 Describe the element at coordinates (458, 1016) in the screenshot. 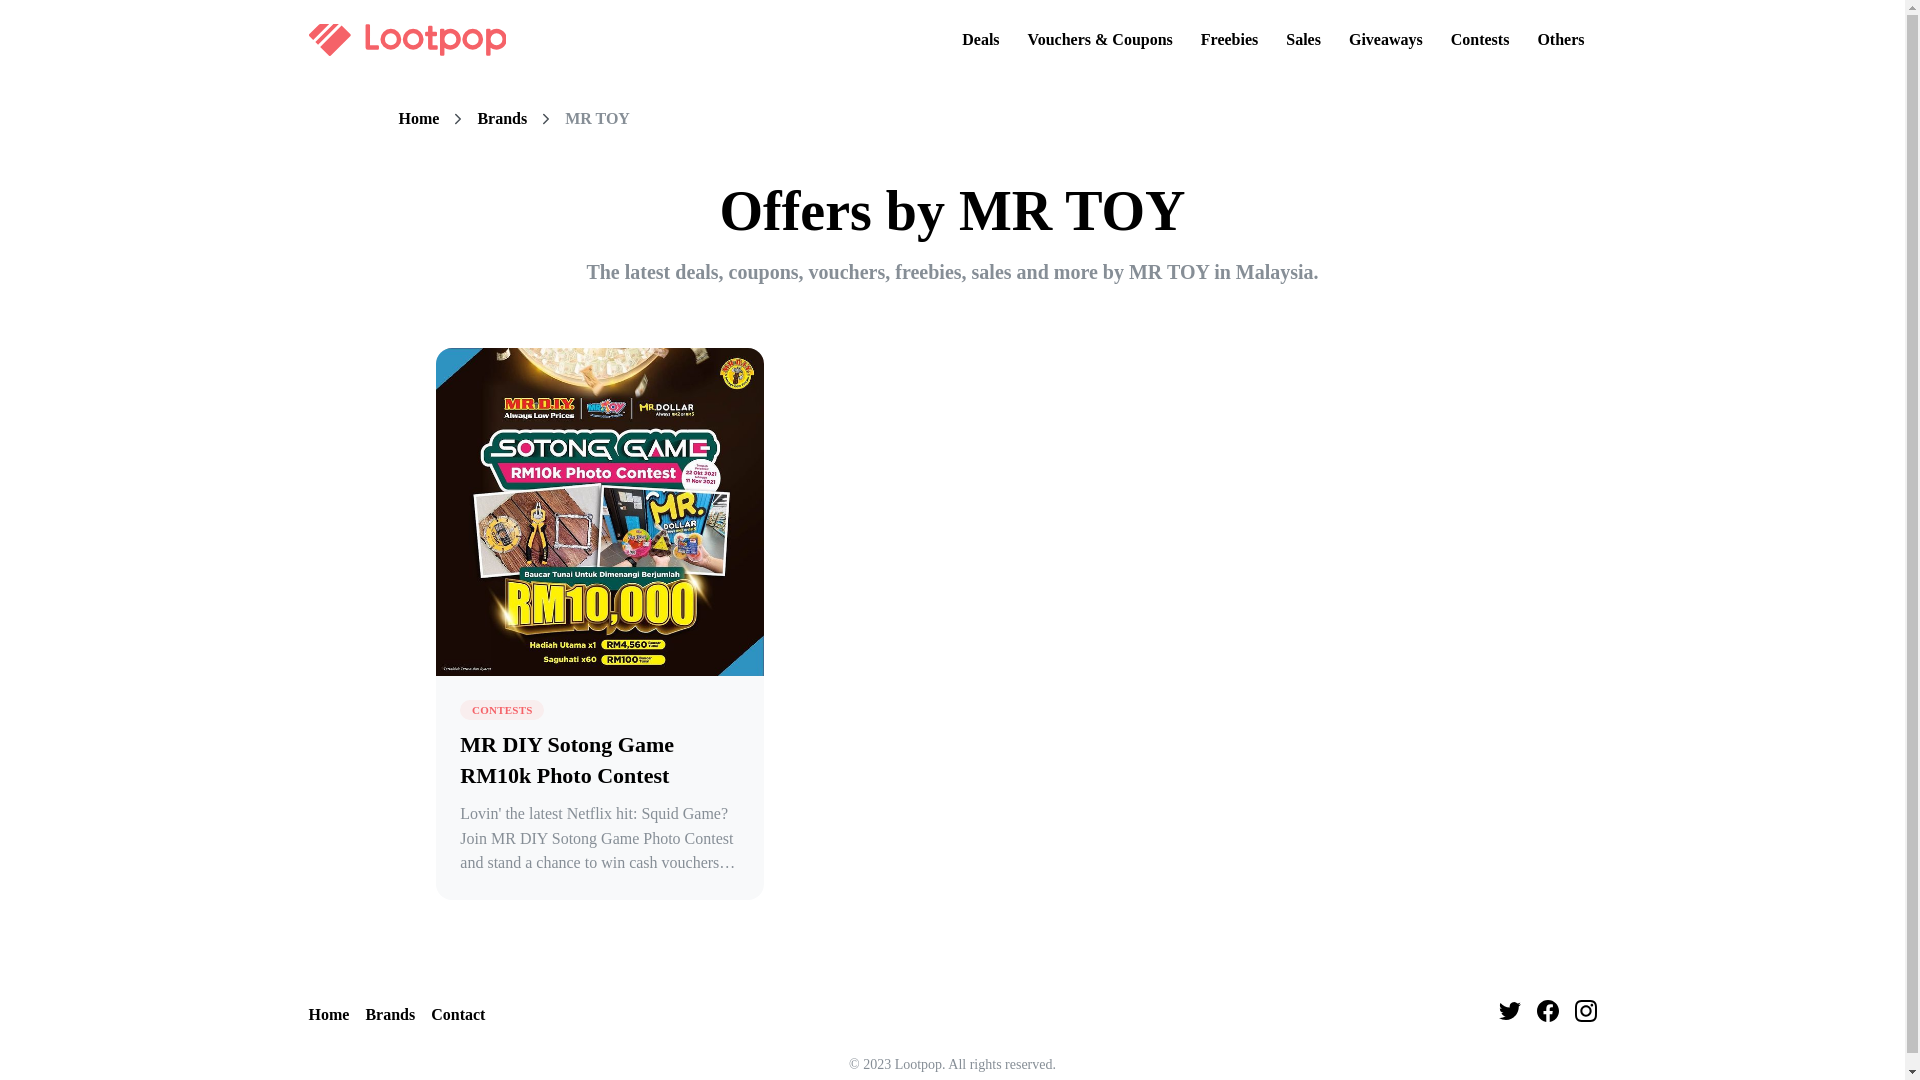

I see `Contact` at that location.